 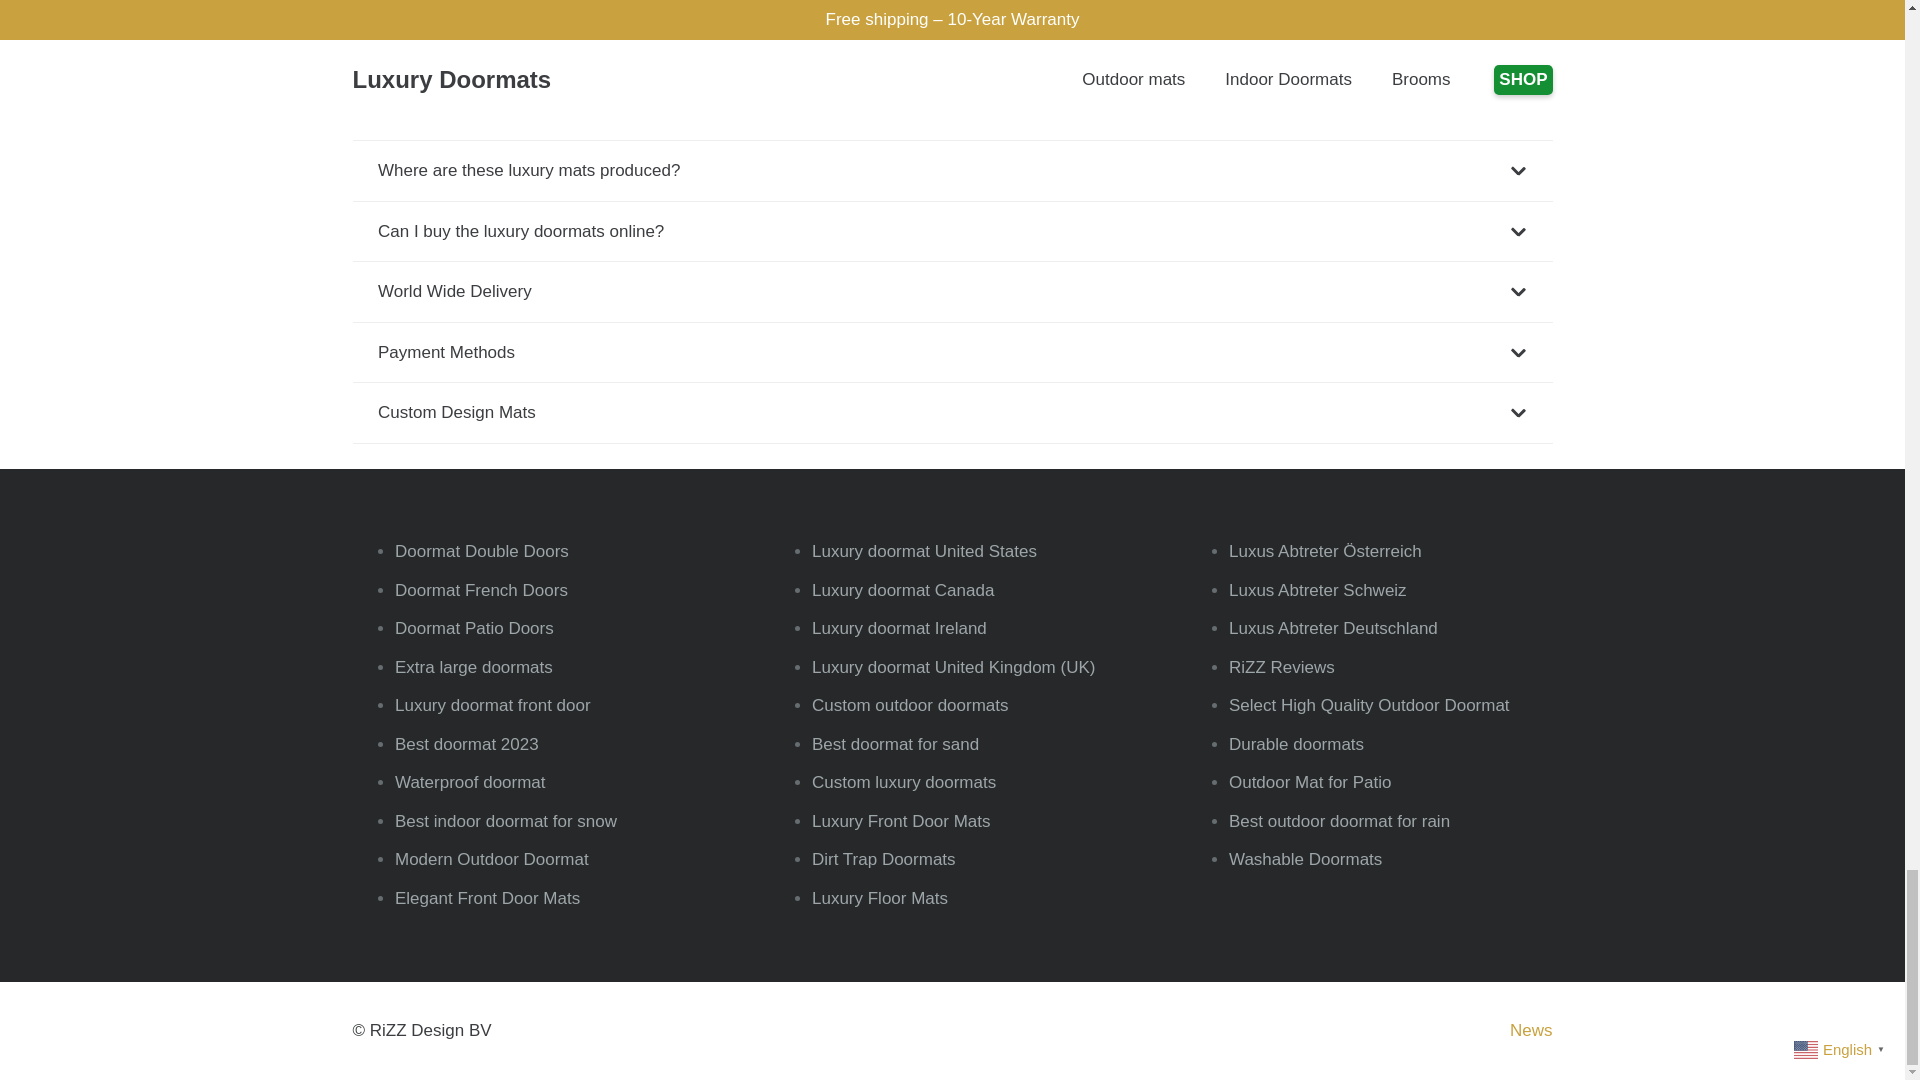 I want to click on Modern Outdoor Doormat, so click(x=492, y=859).